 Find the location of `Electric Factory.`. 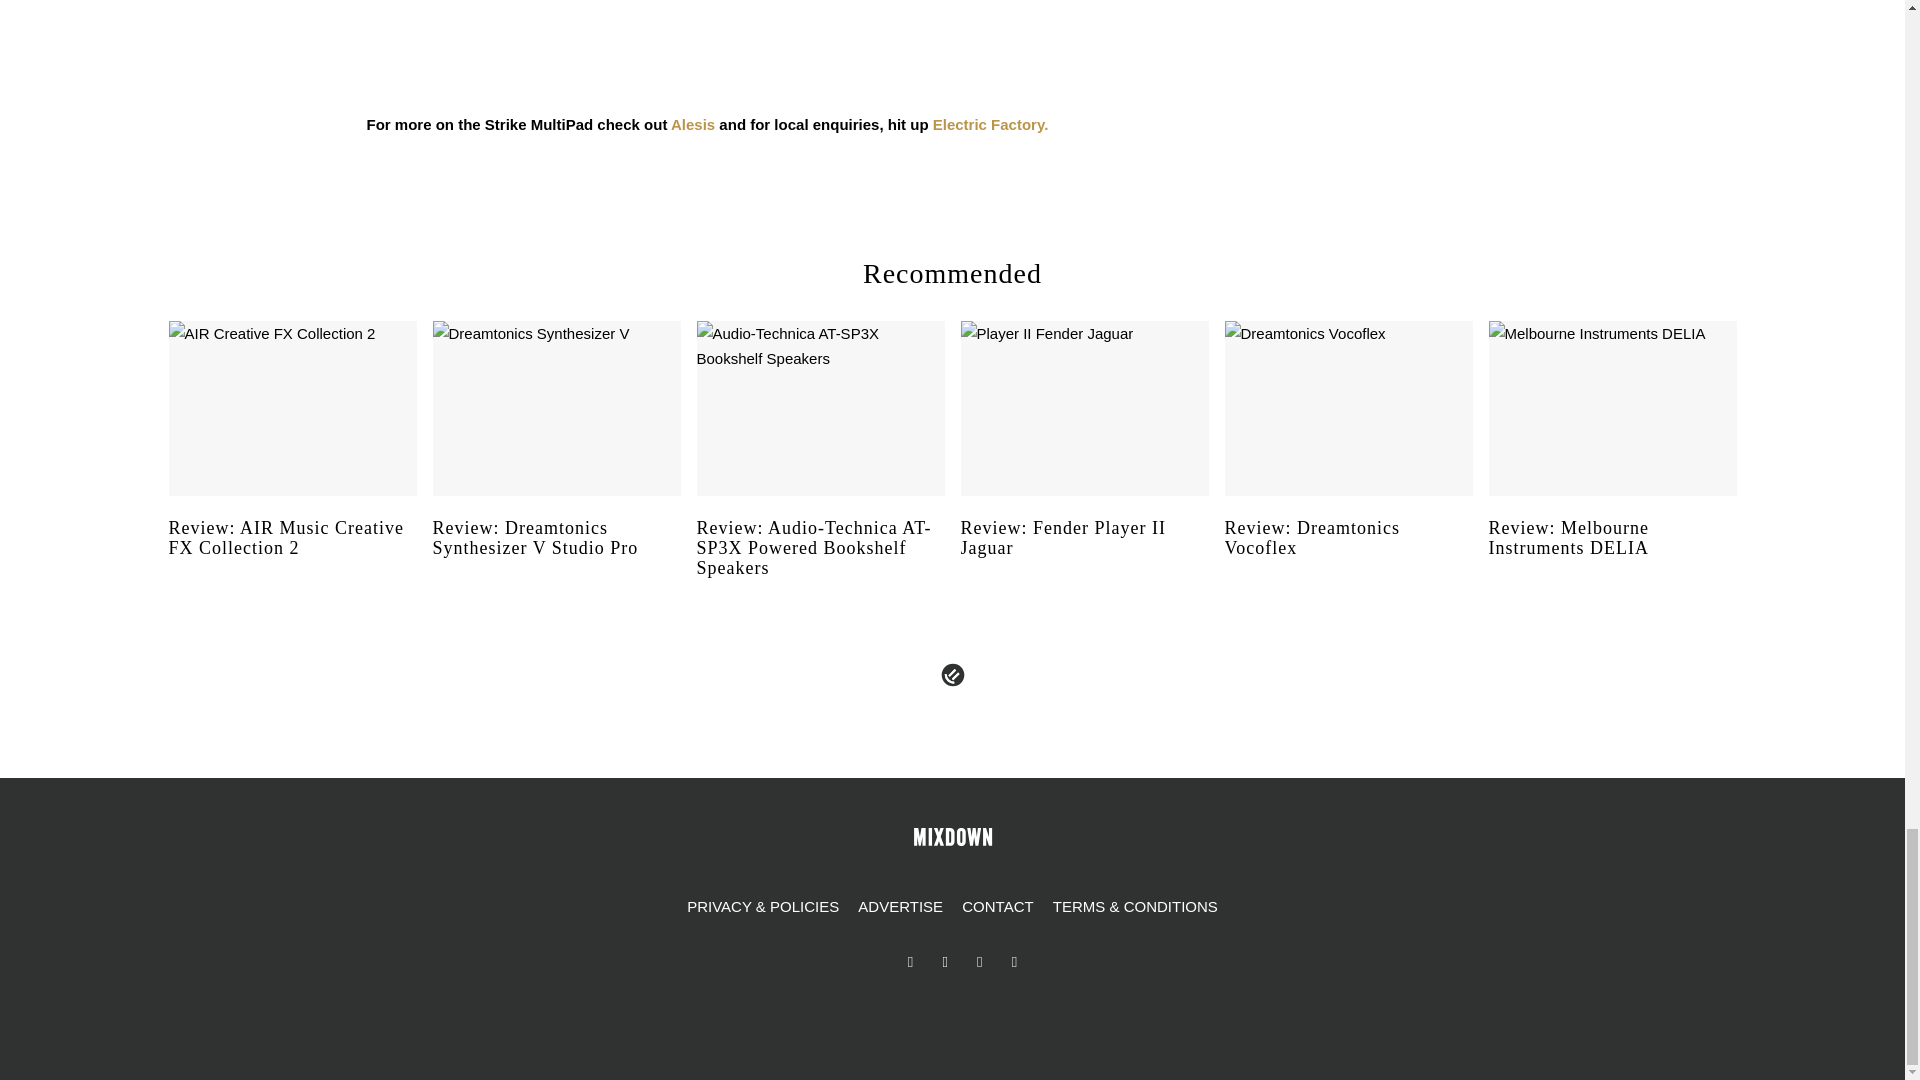

Electric Factory. is located at coordinates (990, 124).